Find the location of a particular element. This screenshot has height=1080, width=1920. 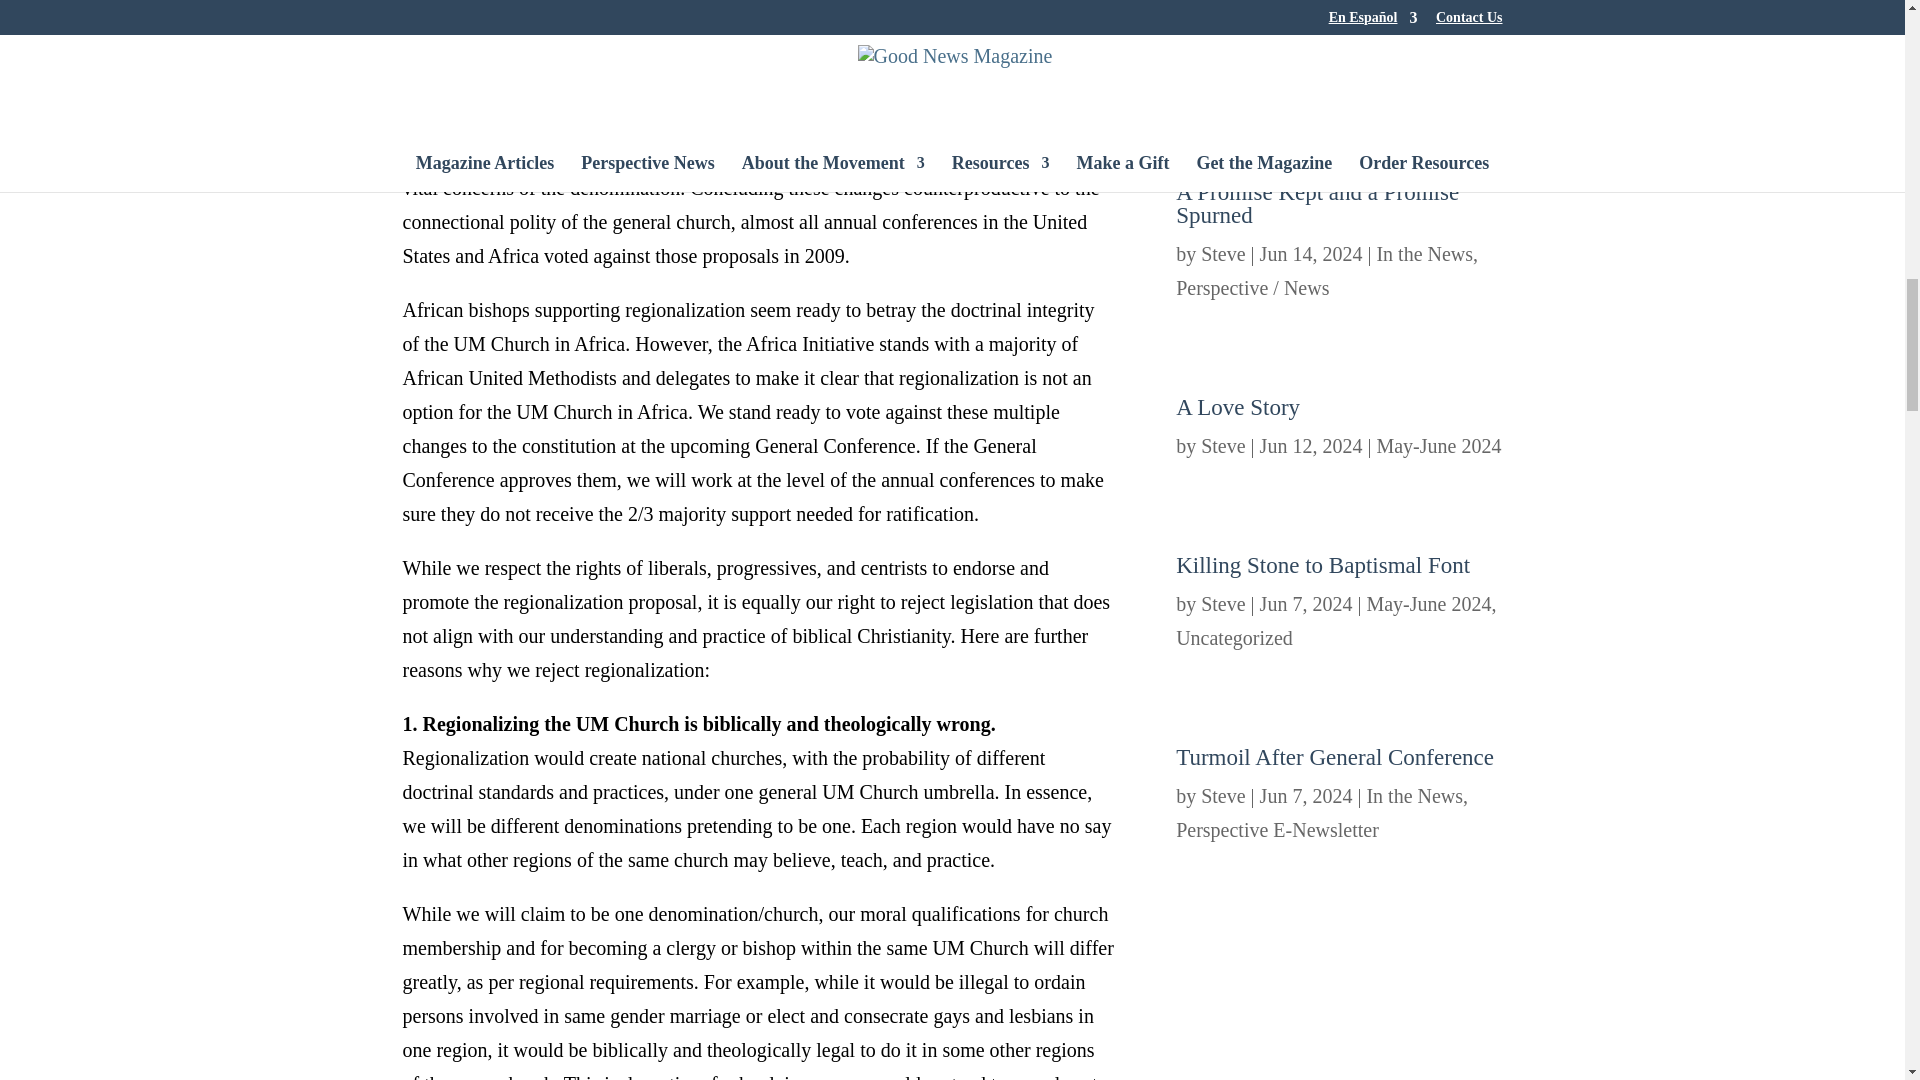

Posts by Steve is located at coordinates (1222, 446).